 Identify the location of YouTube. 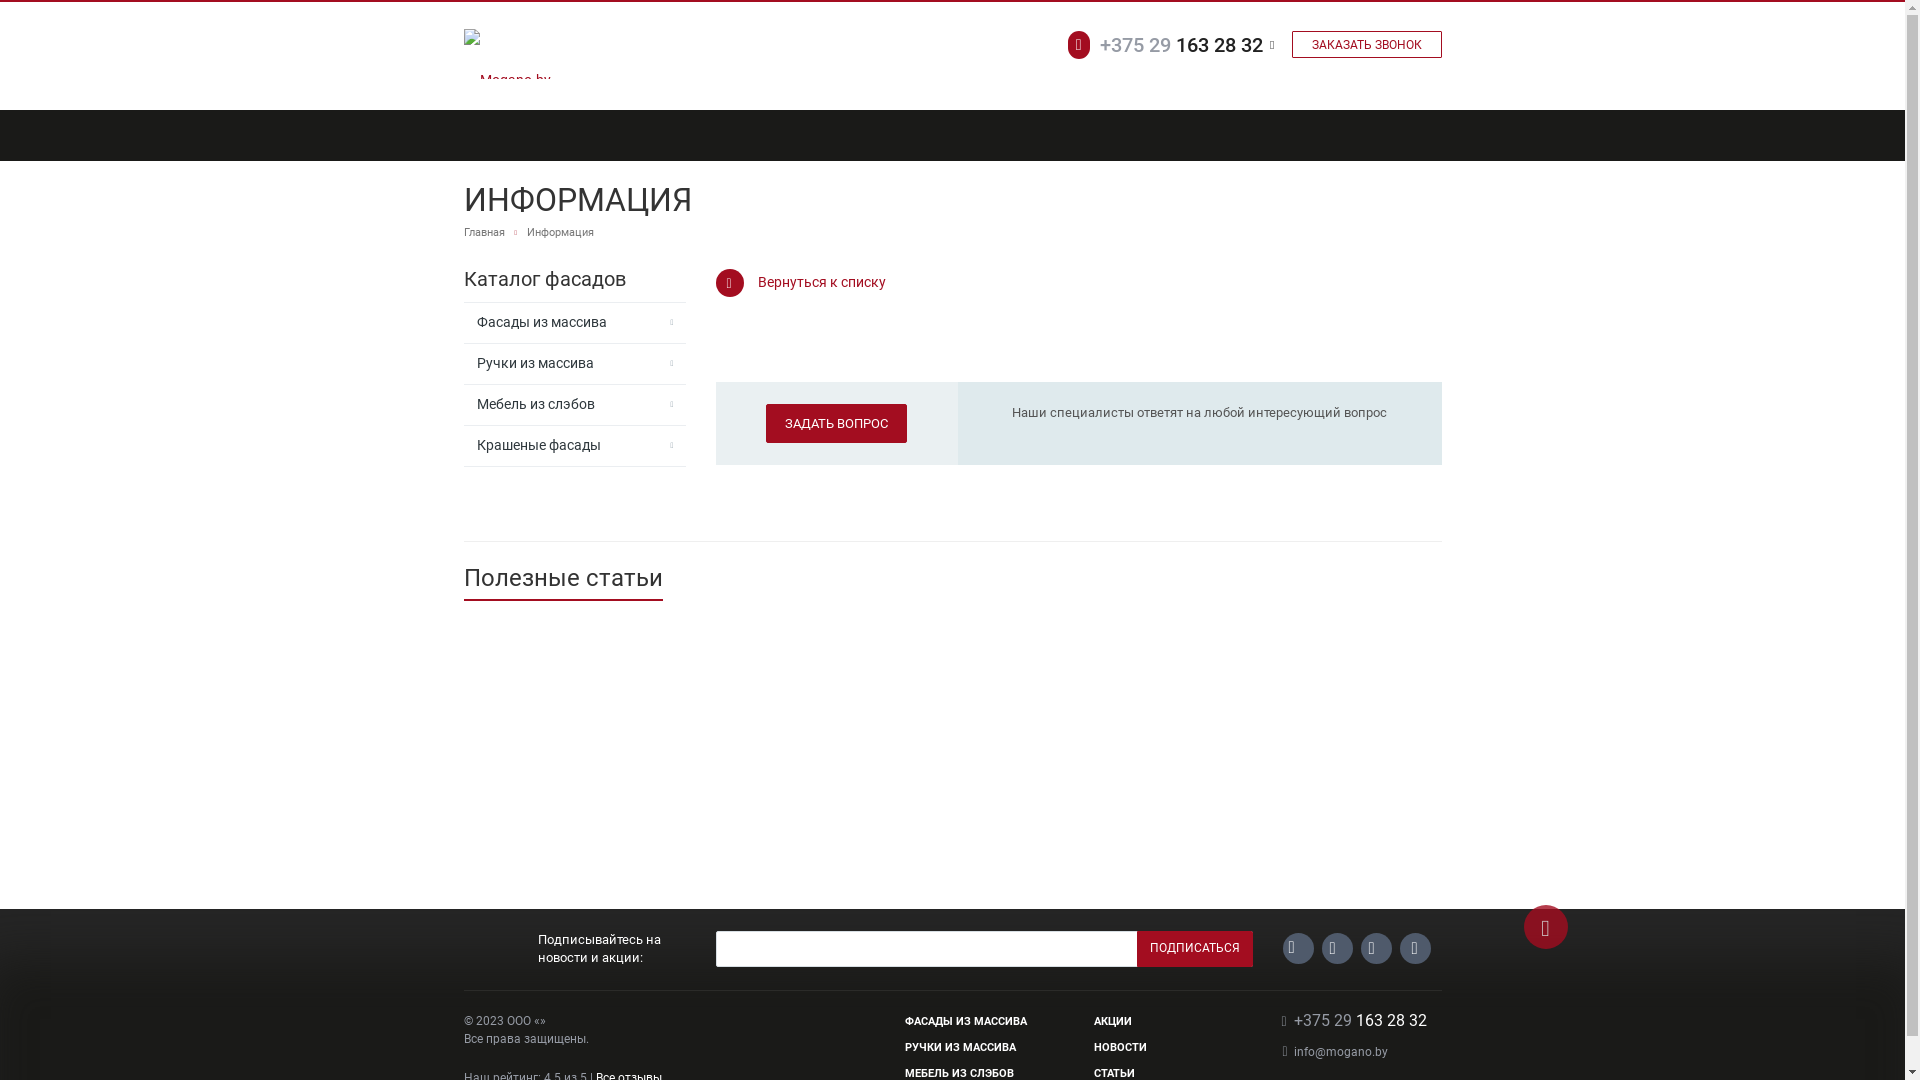
(1376, 948).